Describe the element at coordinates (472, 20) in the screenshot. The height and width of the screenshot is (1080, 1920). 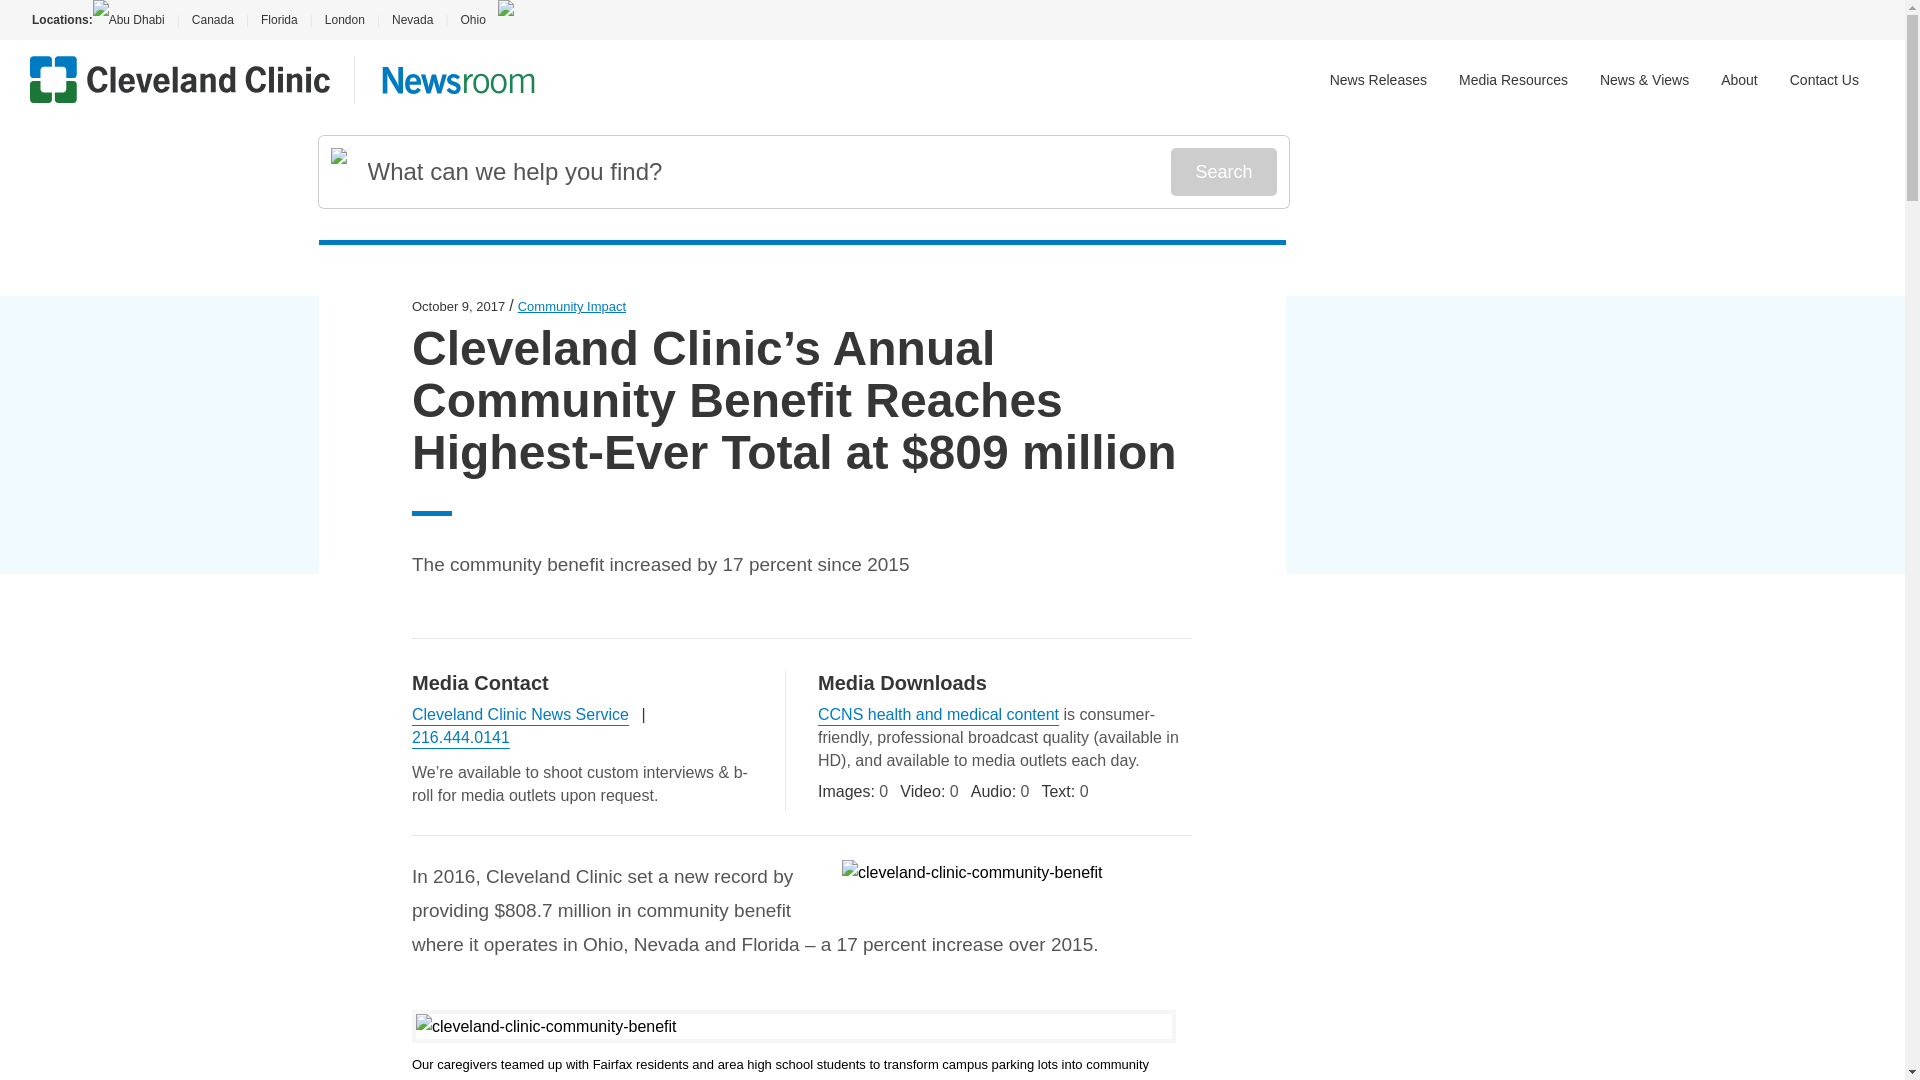
I see `Ohio` at that location.